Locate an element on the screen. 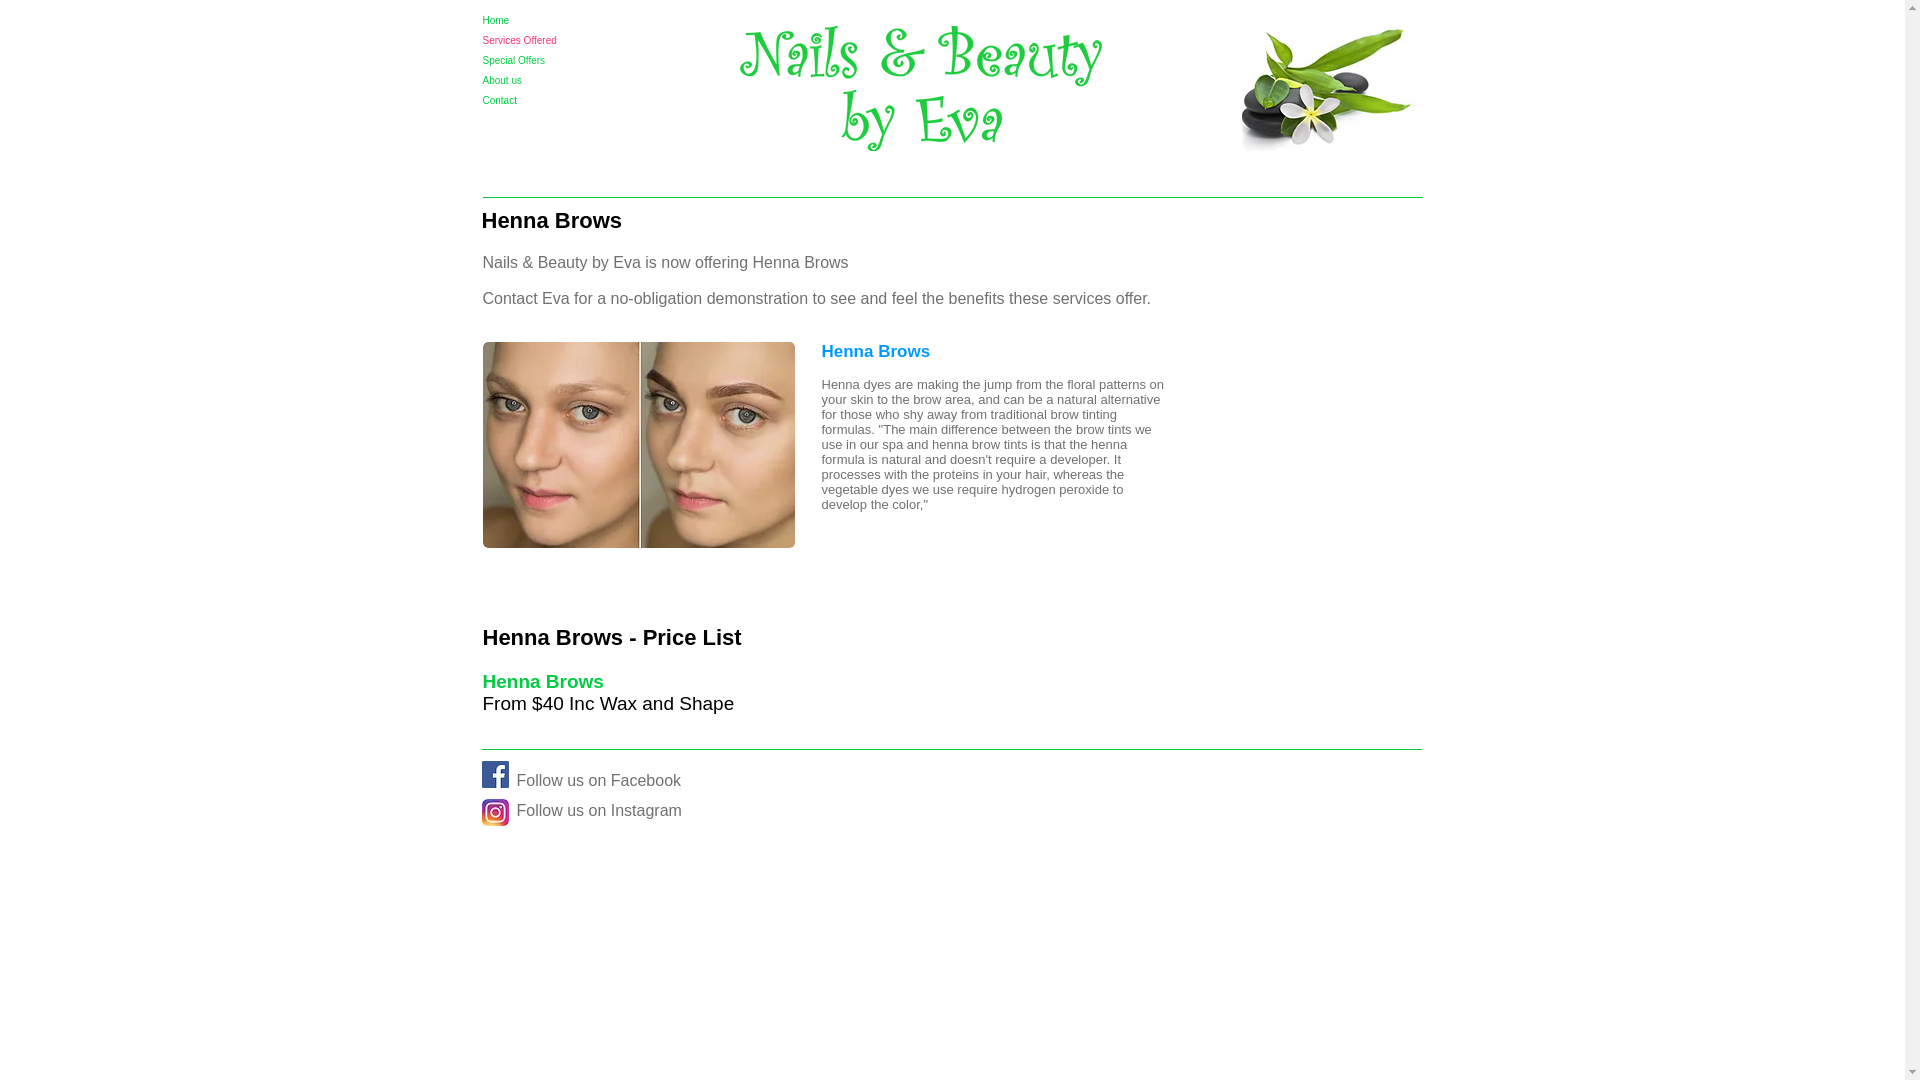 This screenshot has height=1080, width=1920. Services Offered is located at coordinates (574, 40).